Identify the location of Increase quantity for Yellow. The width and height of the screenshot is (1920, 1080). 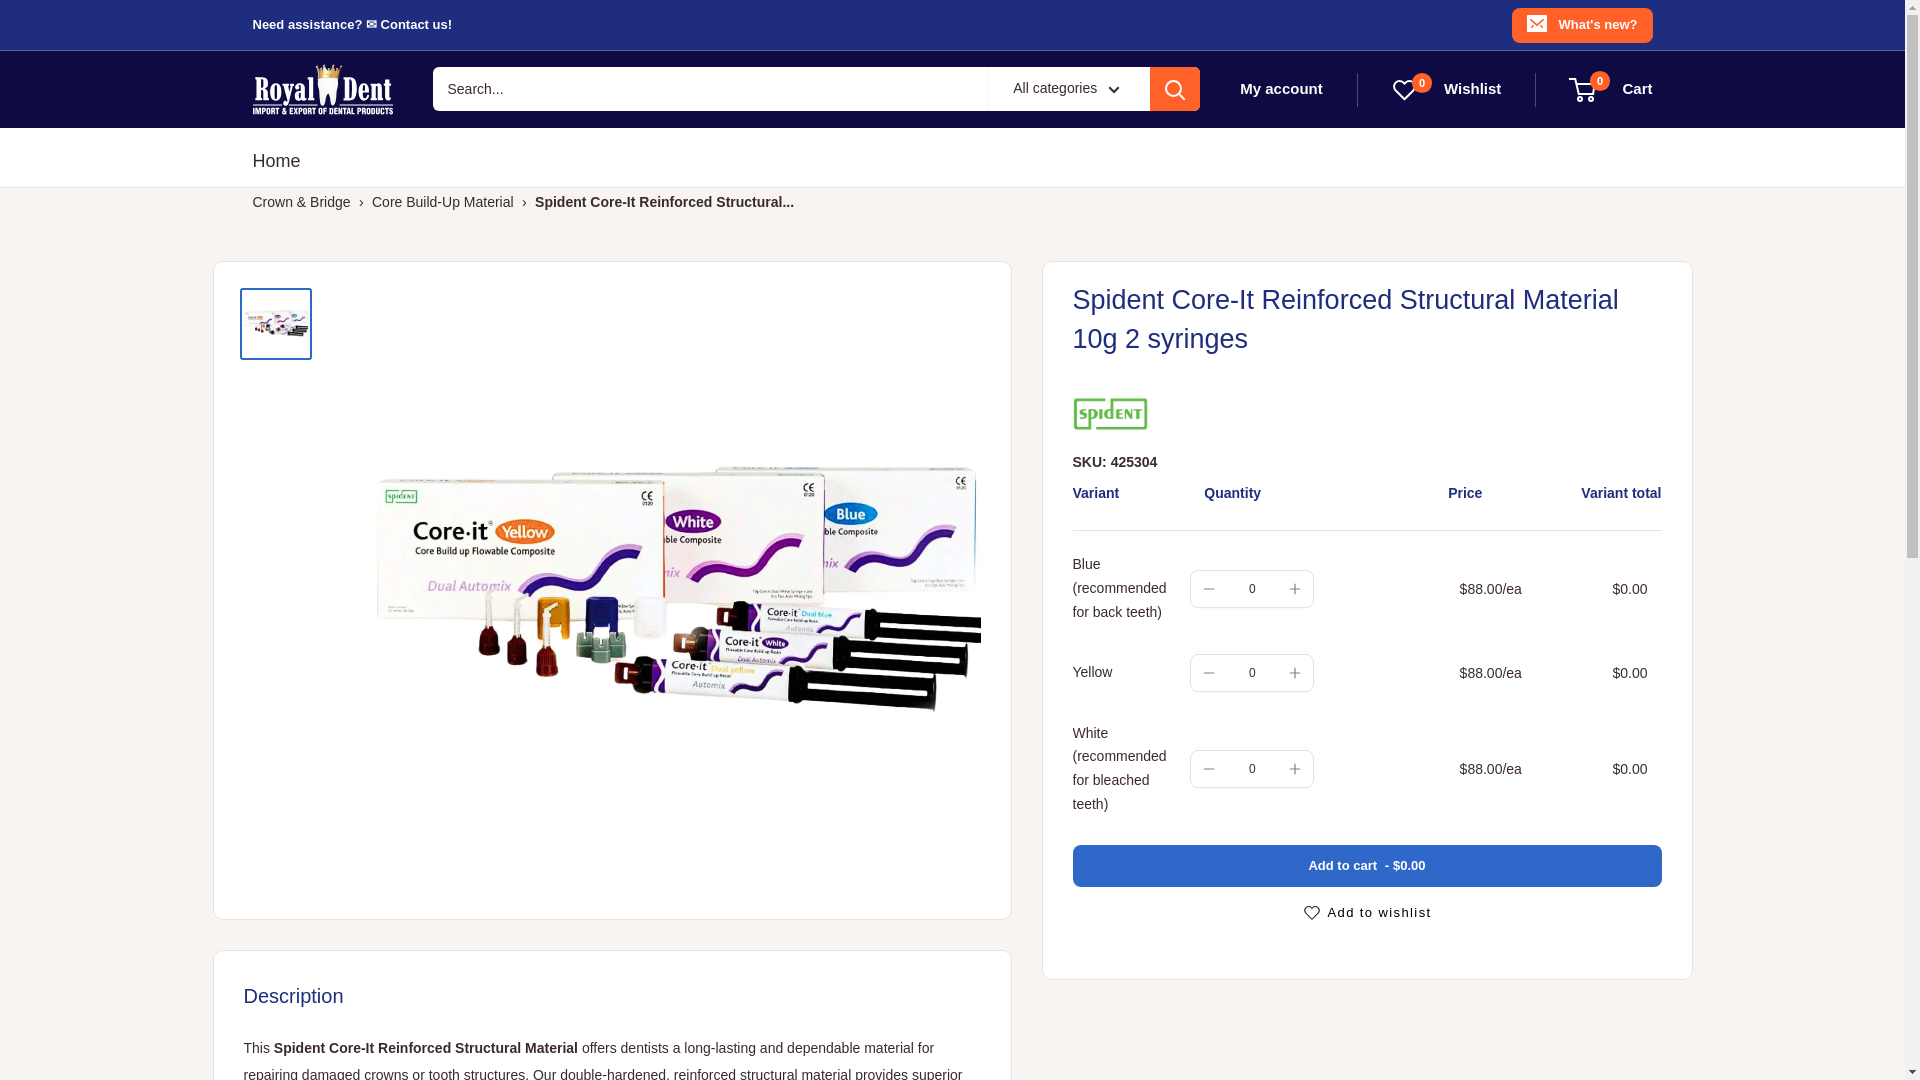
(1294, 672).